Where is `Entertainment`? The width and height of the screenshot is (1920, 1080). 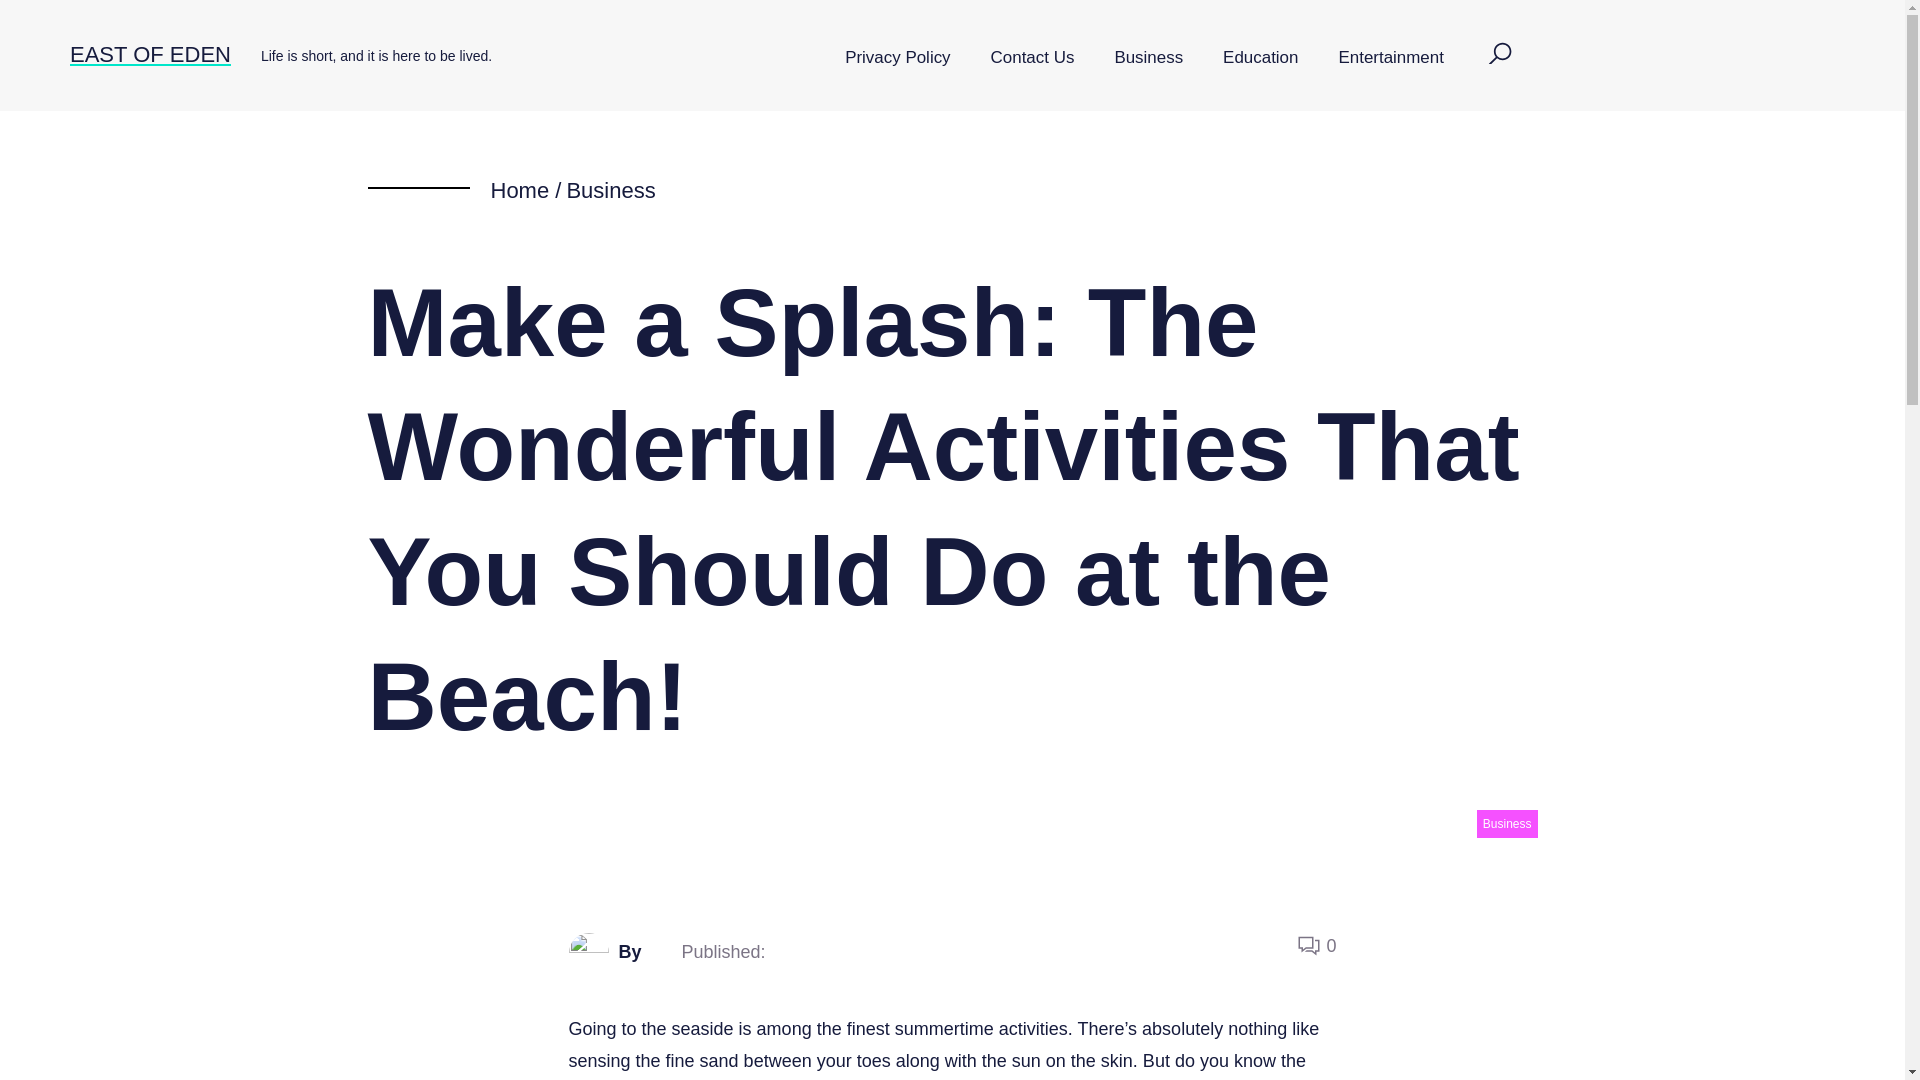 Entertainment is located at coordinates (1390, 58).